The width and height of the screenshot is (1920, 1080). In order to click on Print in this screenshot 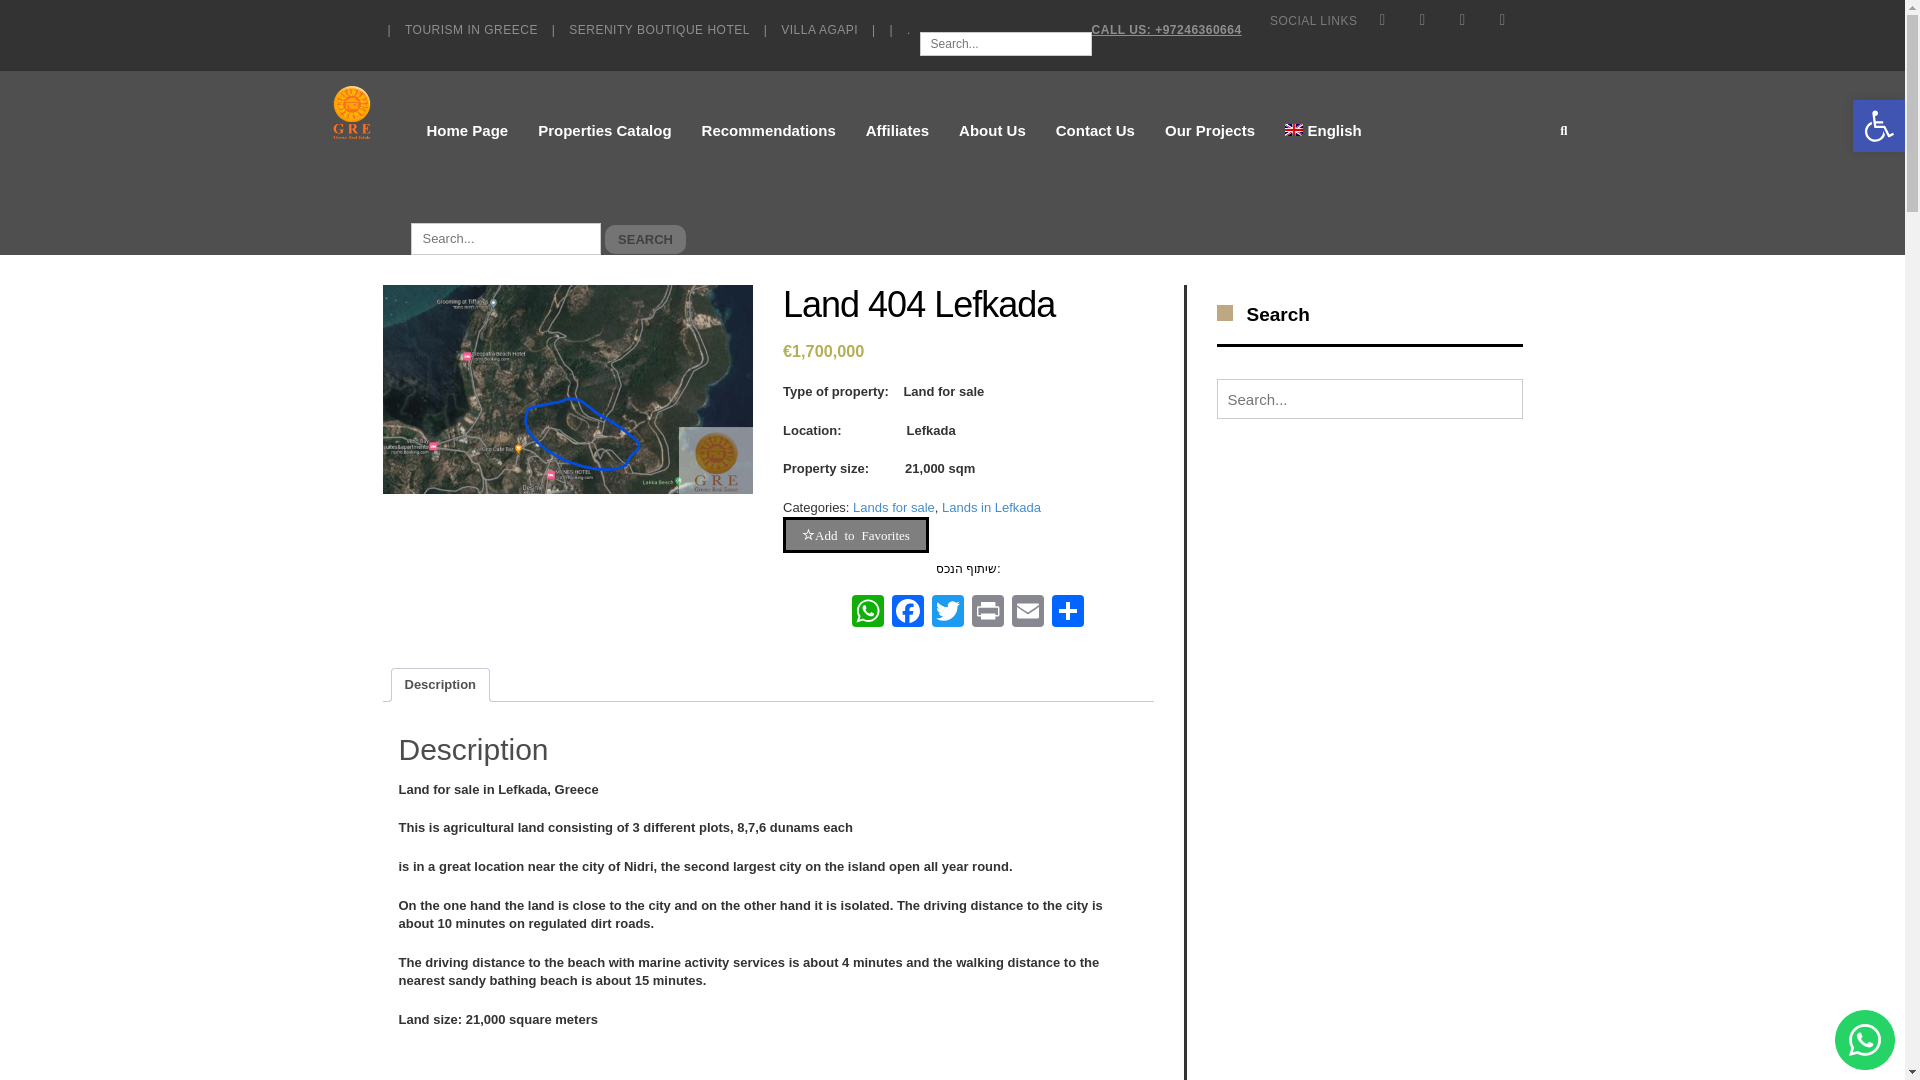, I will do `click(988, 613)`.